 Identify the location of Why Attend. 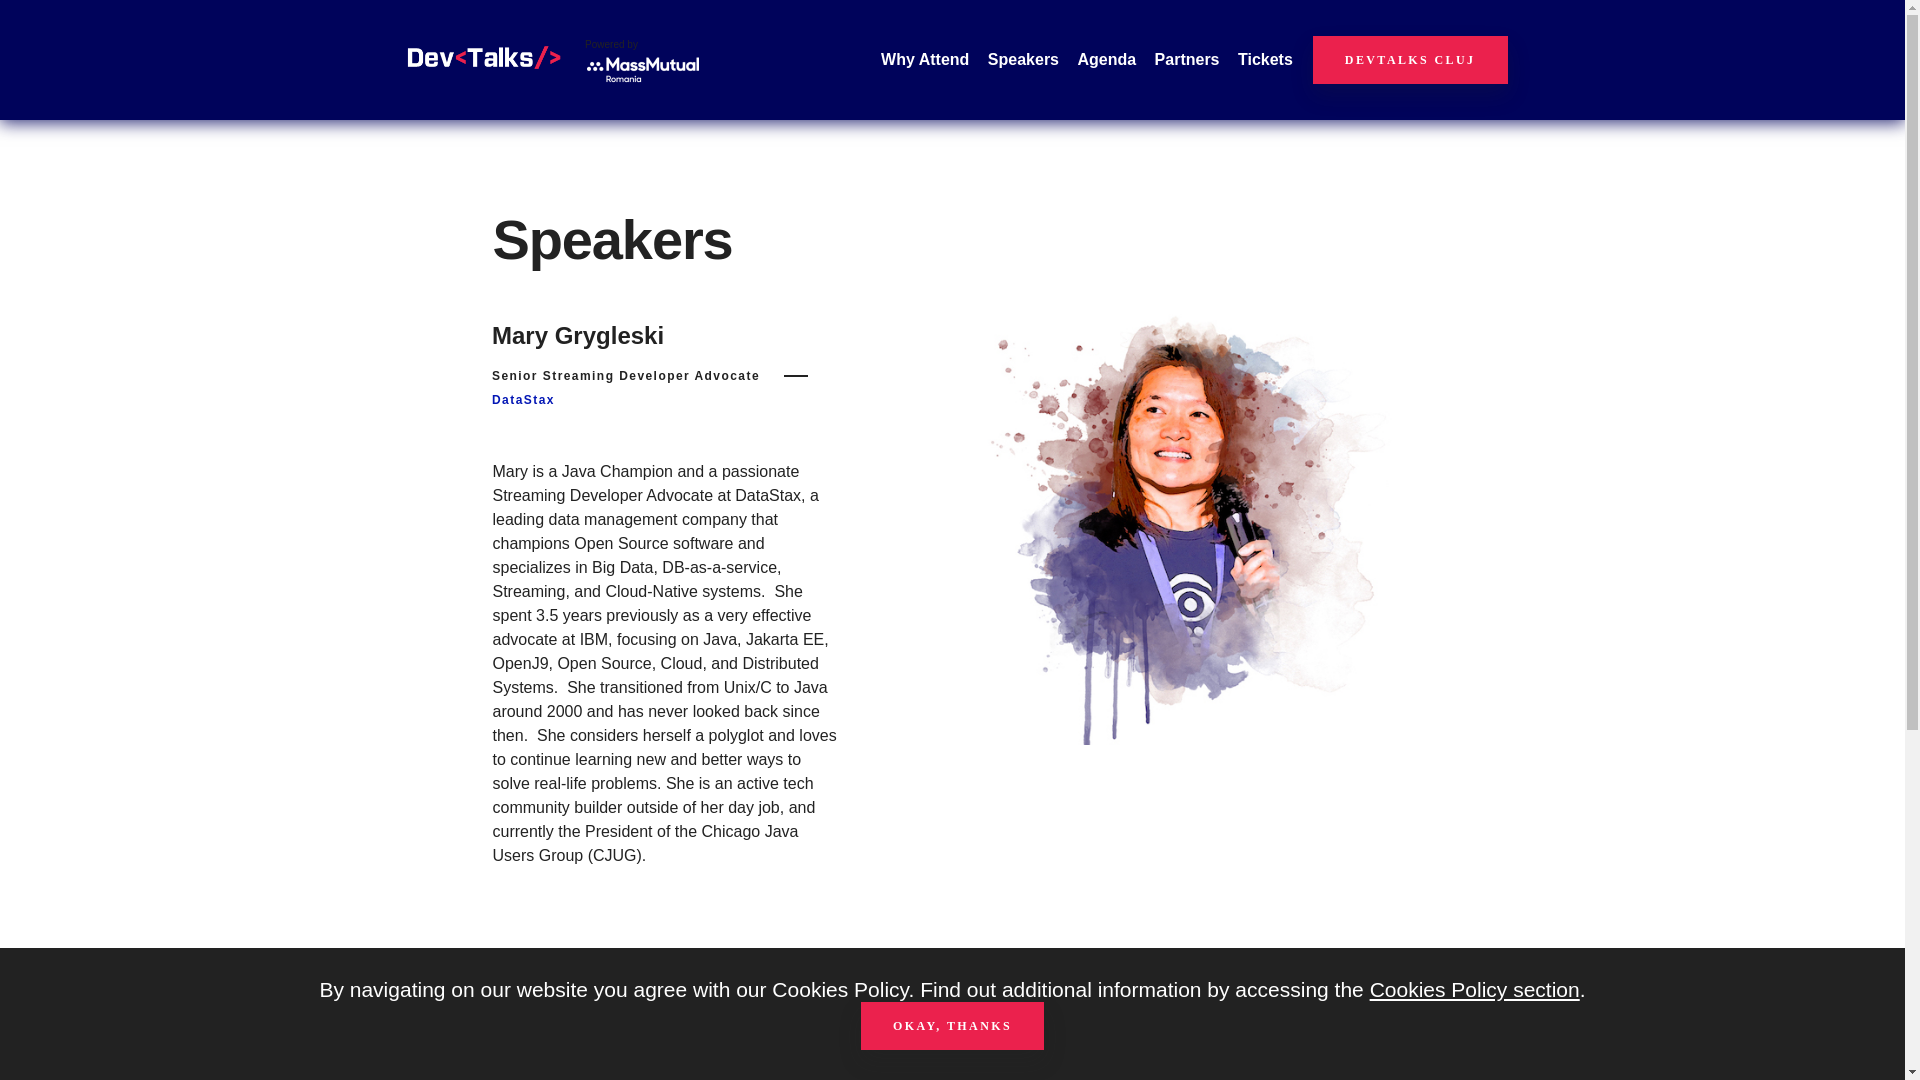
(925, 60).